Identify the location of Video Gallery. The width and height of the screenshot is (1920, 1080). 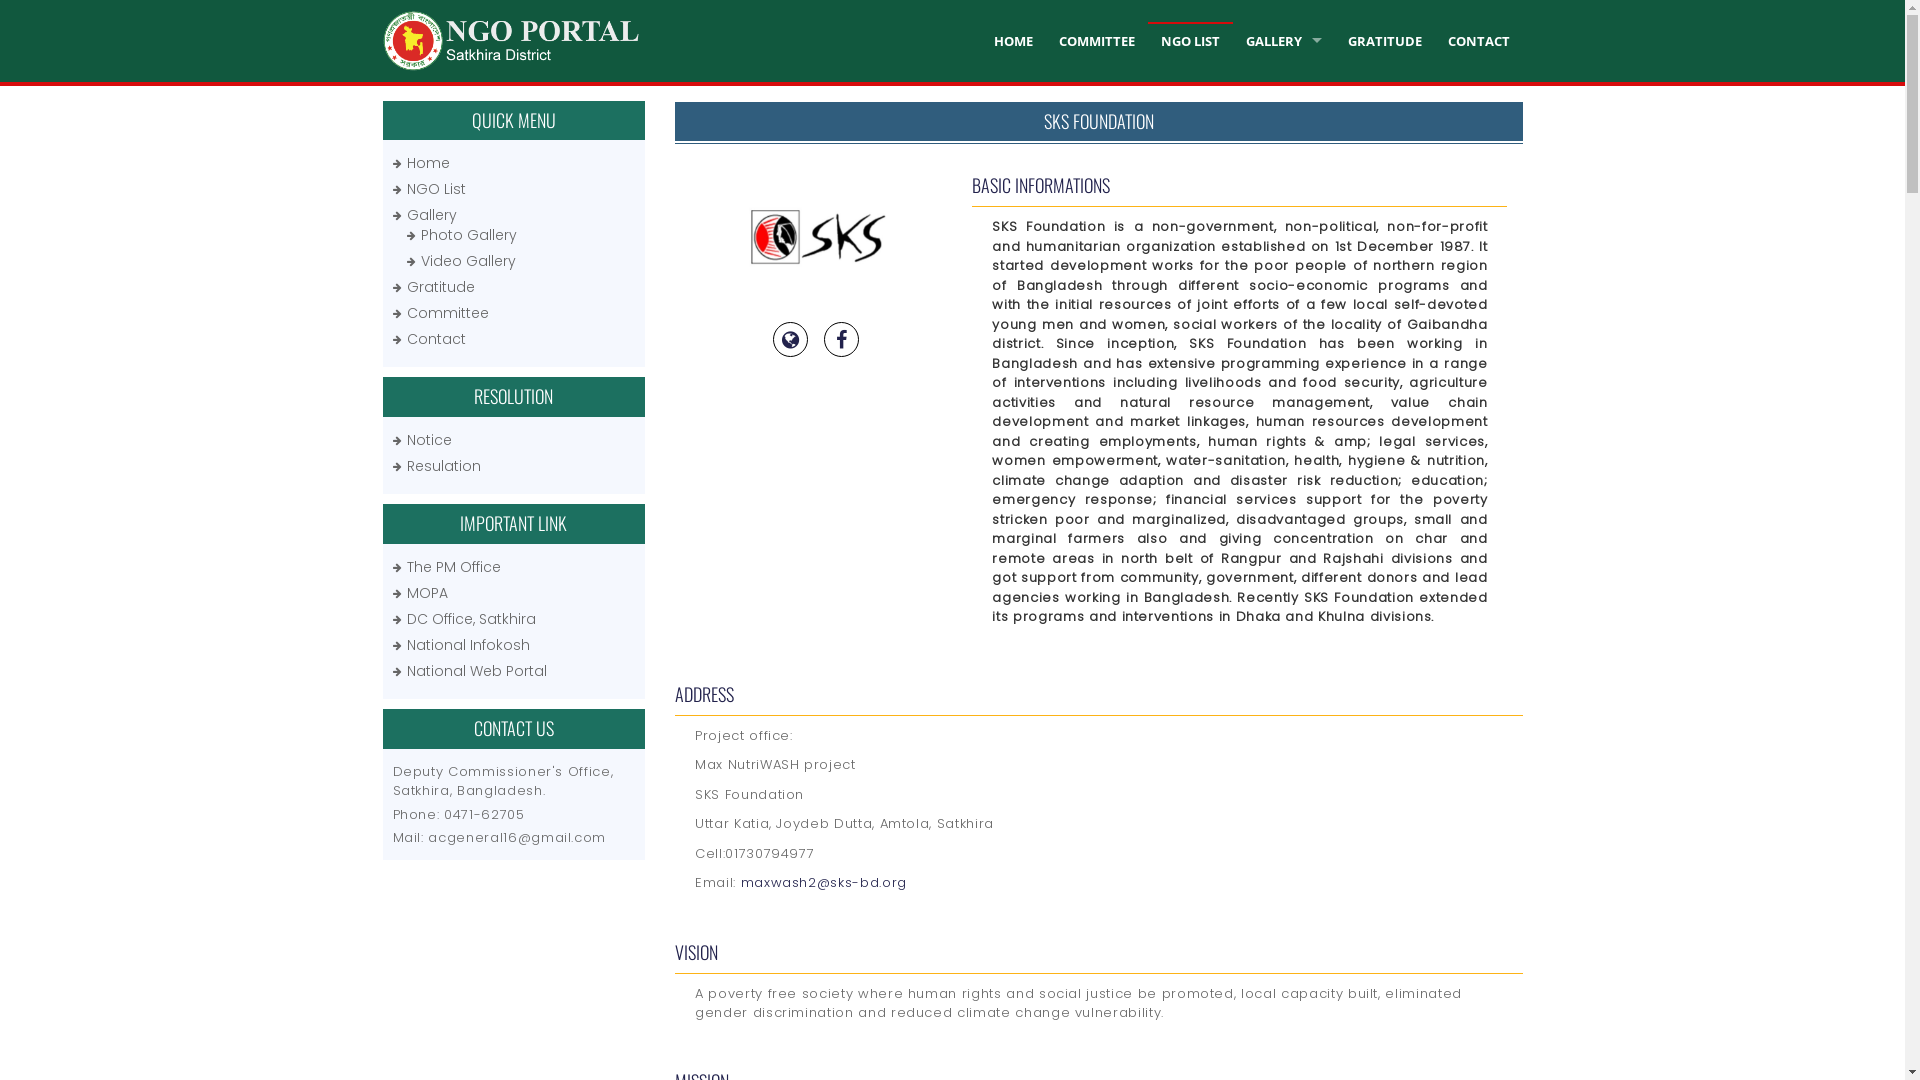
(468, 261).